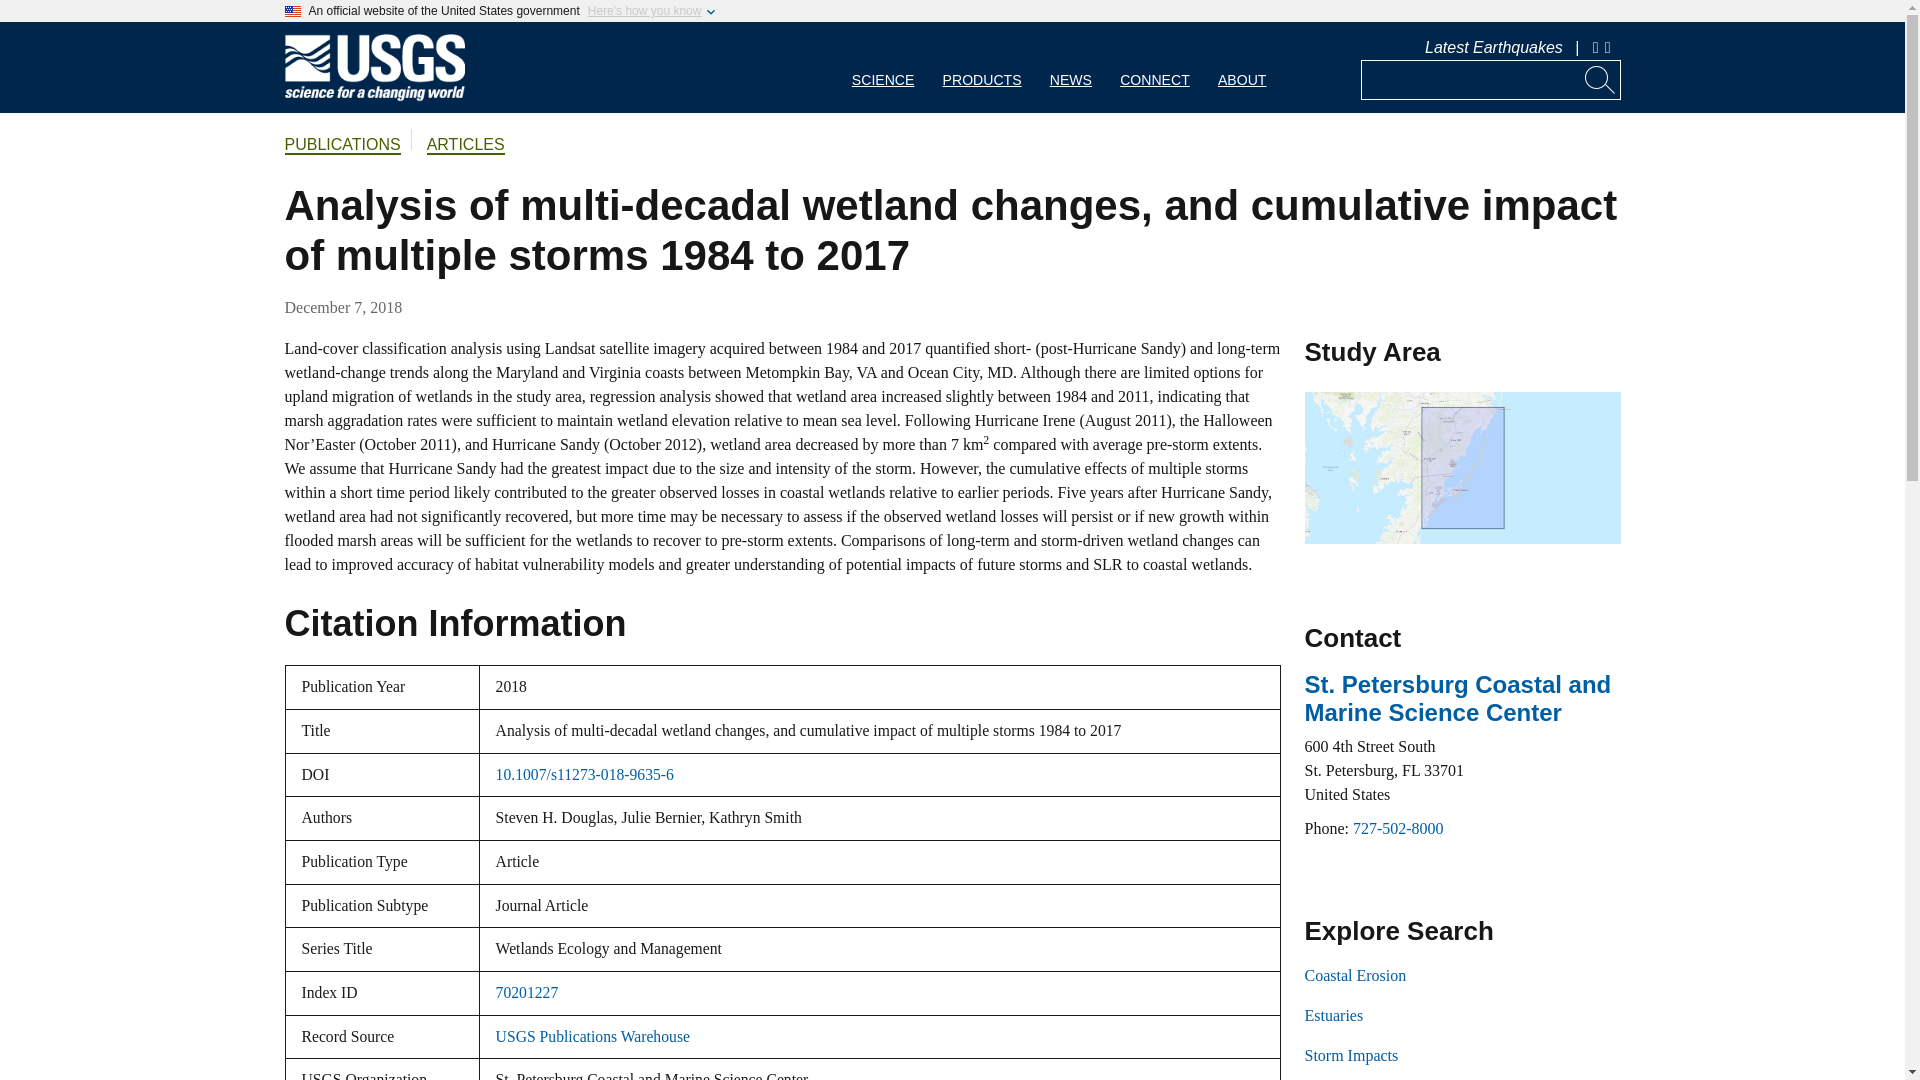  What do you see at coordinates (465, 146) in the screenshot?
I see `ARTICLES` at bounding box center [465, 146].